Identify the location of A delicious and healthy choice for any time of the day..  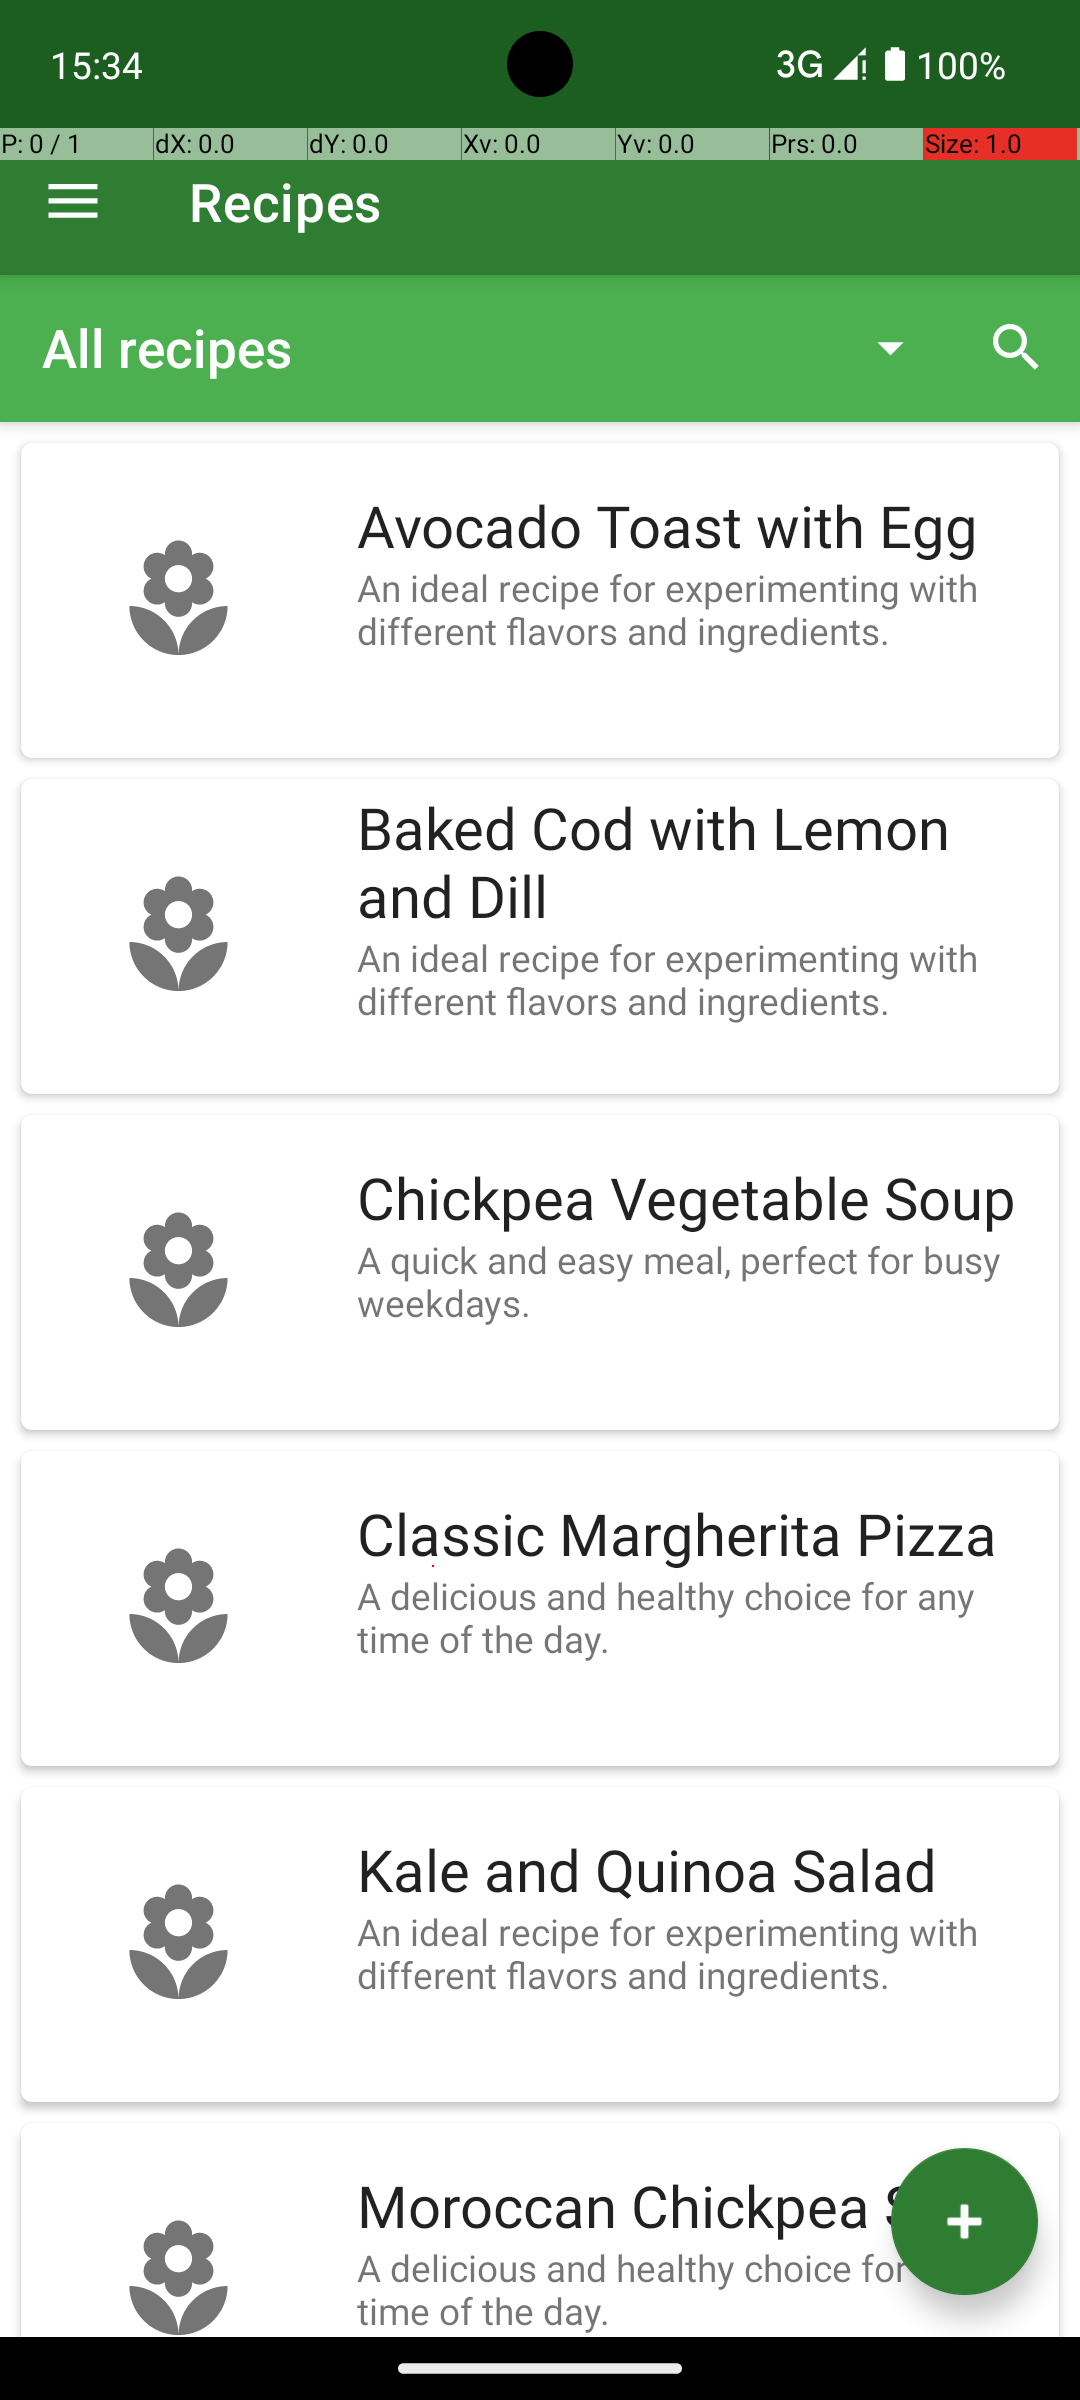
(698, 1617).